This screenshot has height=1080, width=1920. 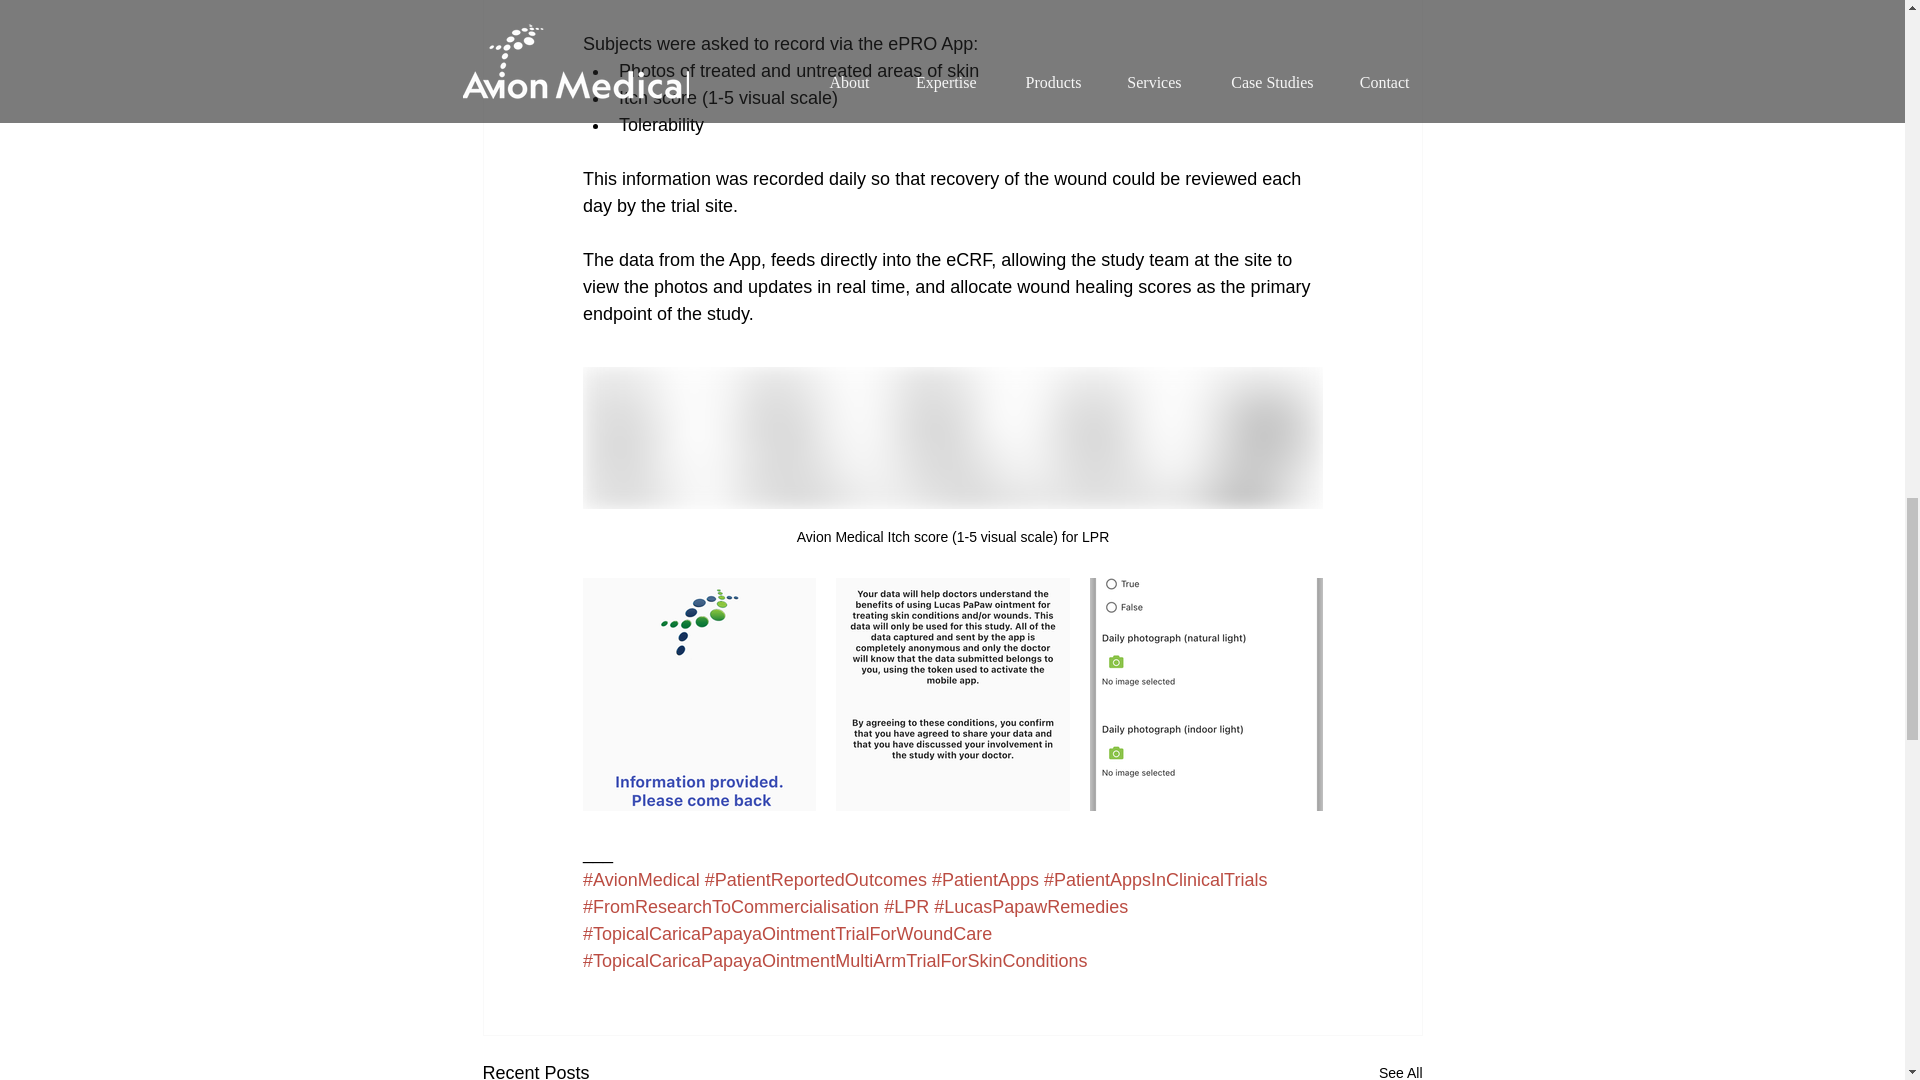 I want to click on See All, so click(x=1400, y=1070).